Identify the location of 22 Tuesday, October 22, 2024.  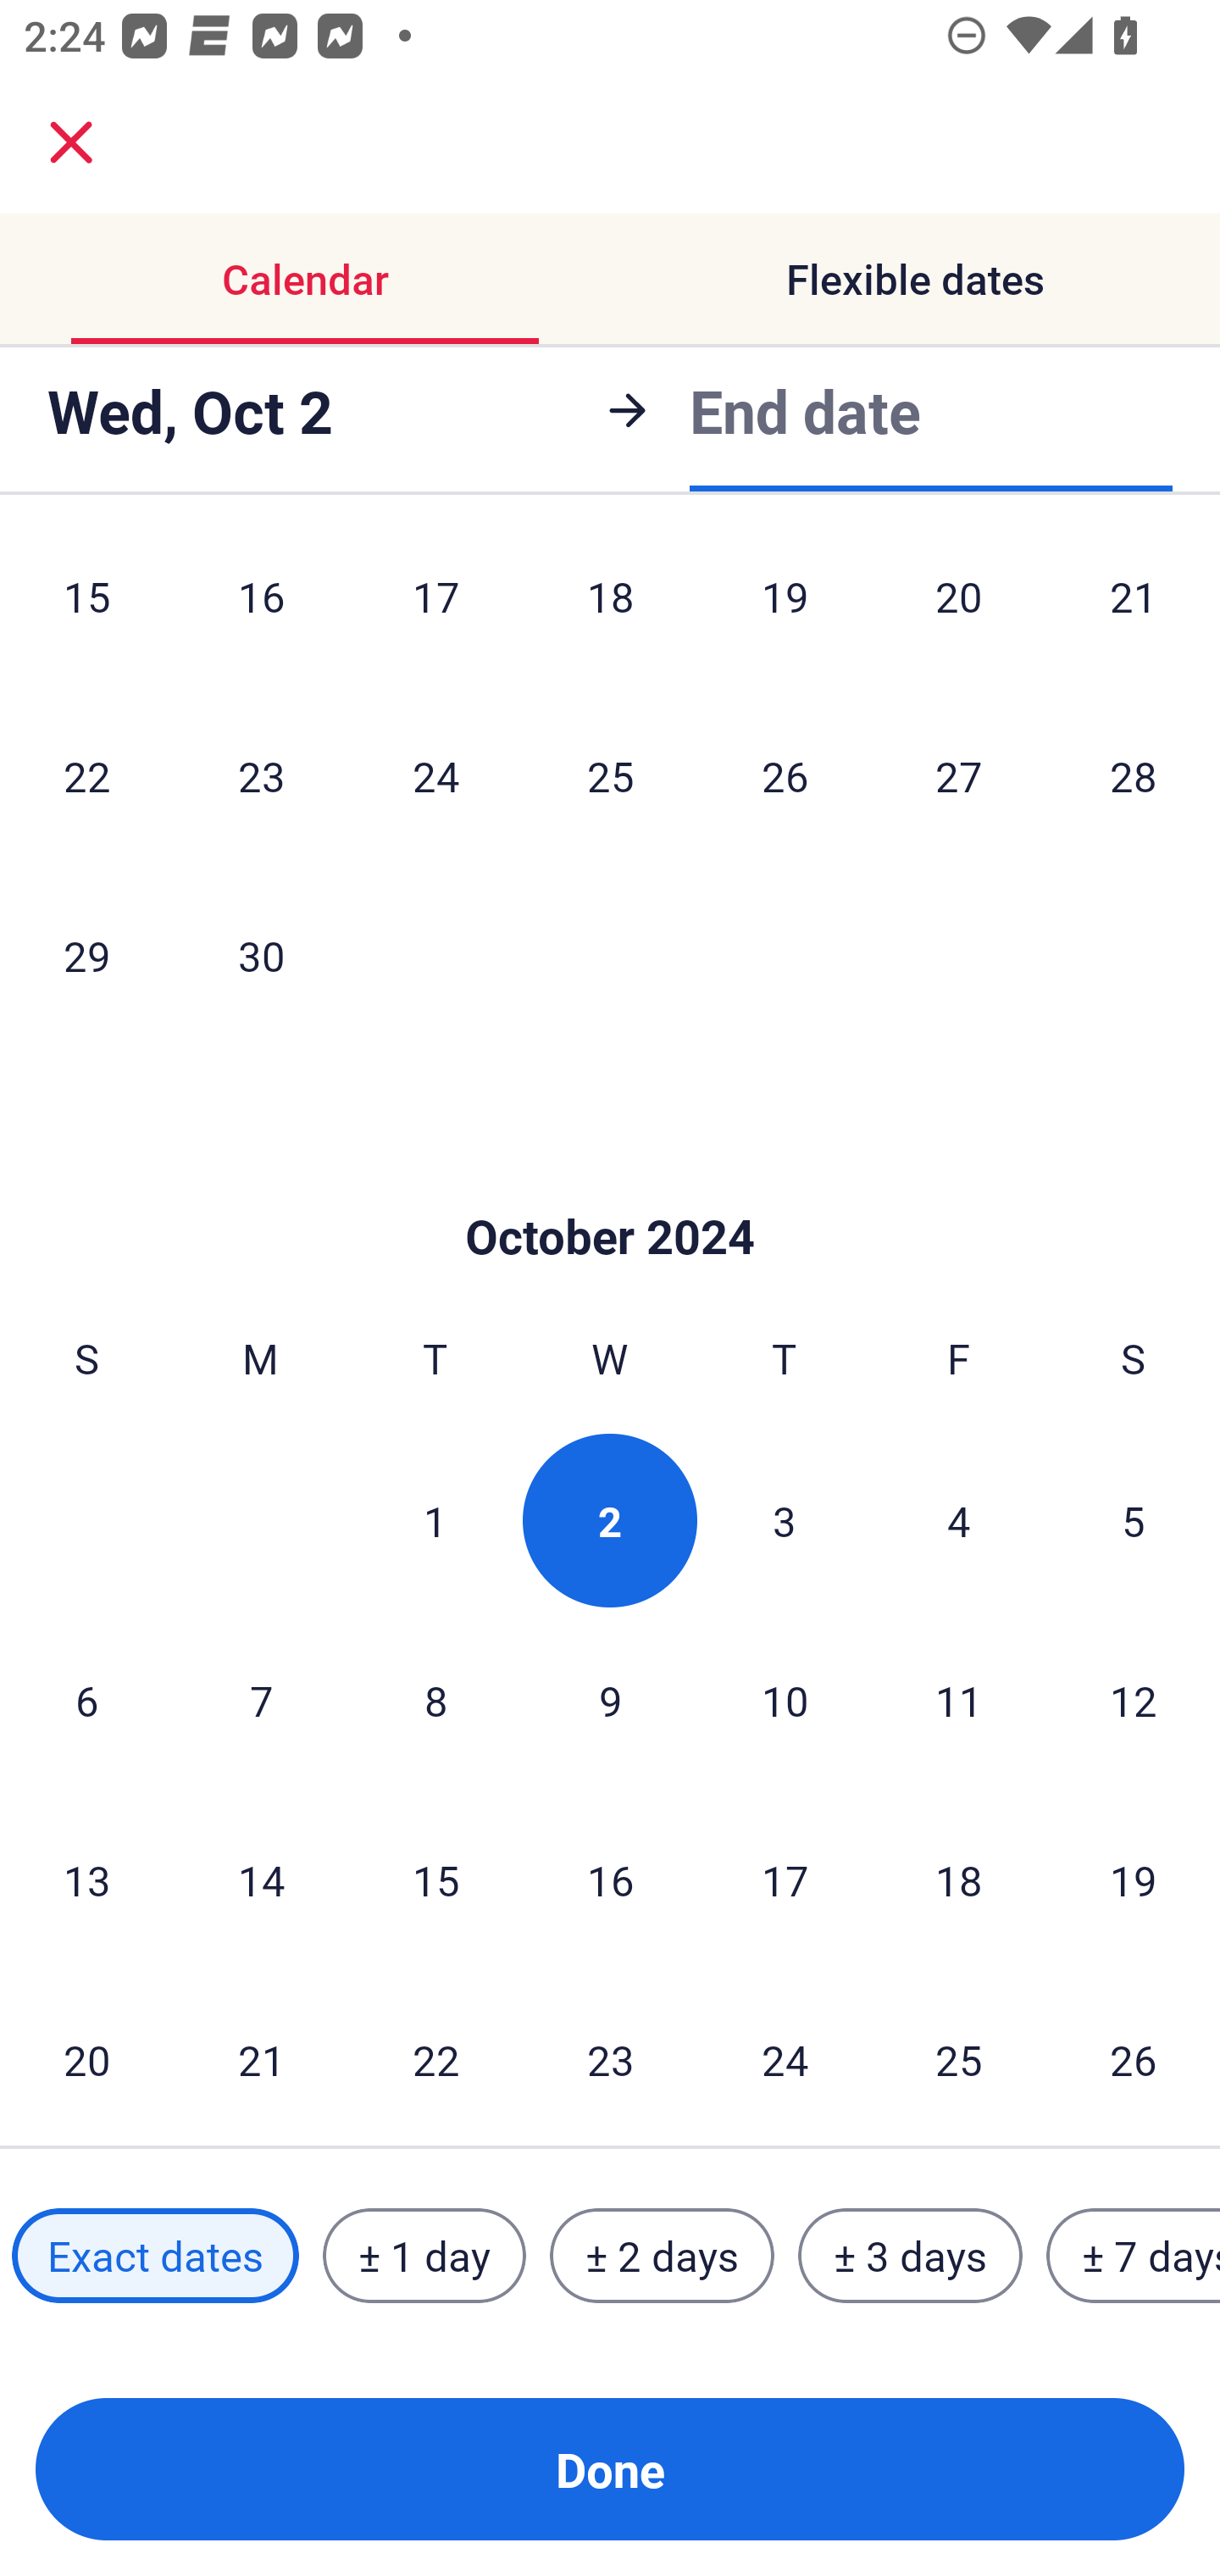
(435, 2059).